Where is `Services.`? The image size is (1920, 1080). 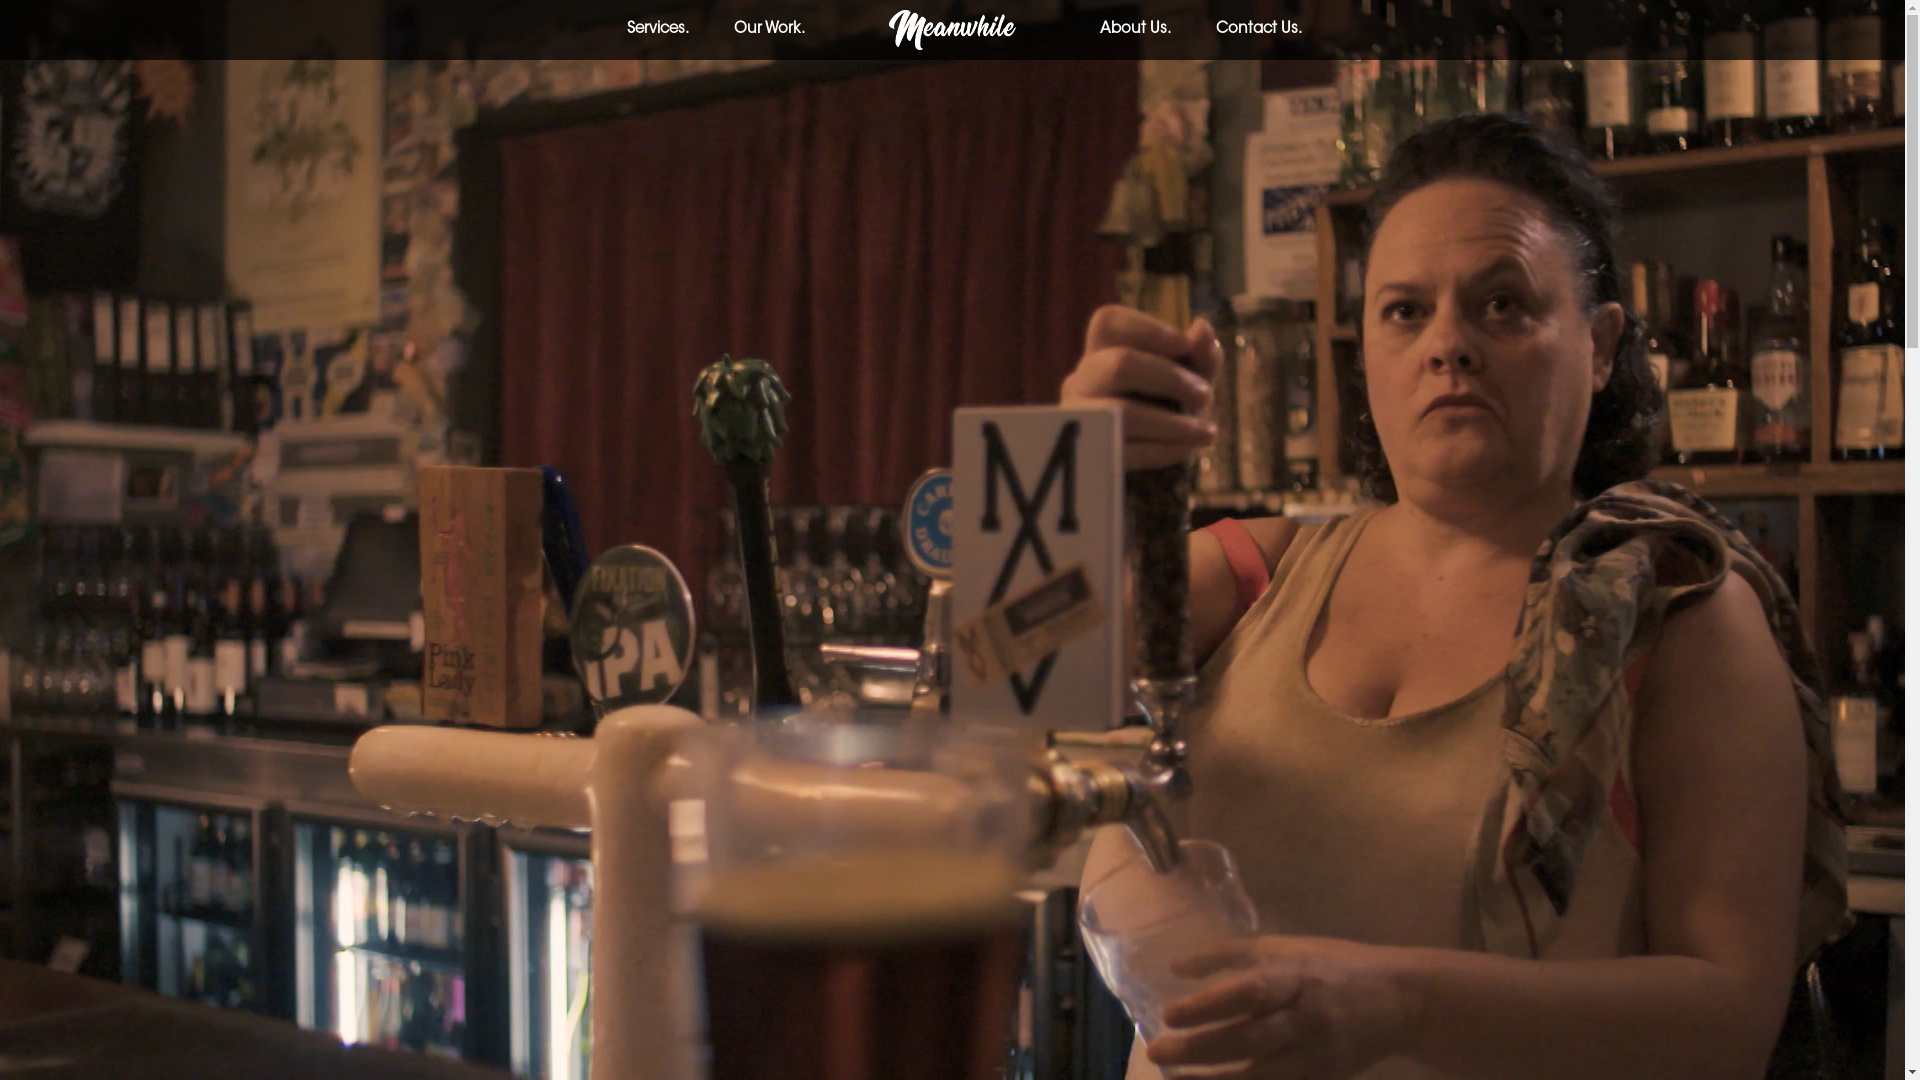
Services. is located at coordinates (658, 30).